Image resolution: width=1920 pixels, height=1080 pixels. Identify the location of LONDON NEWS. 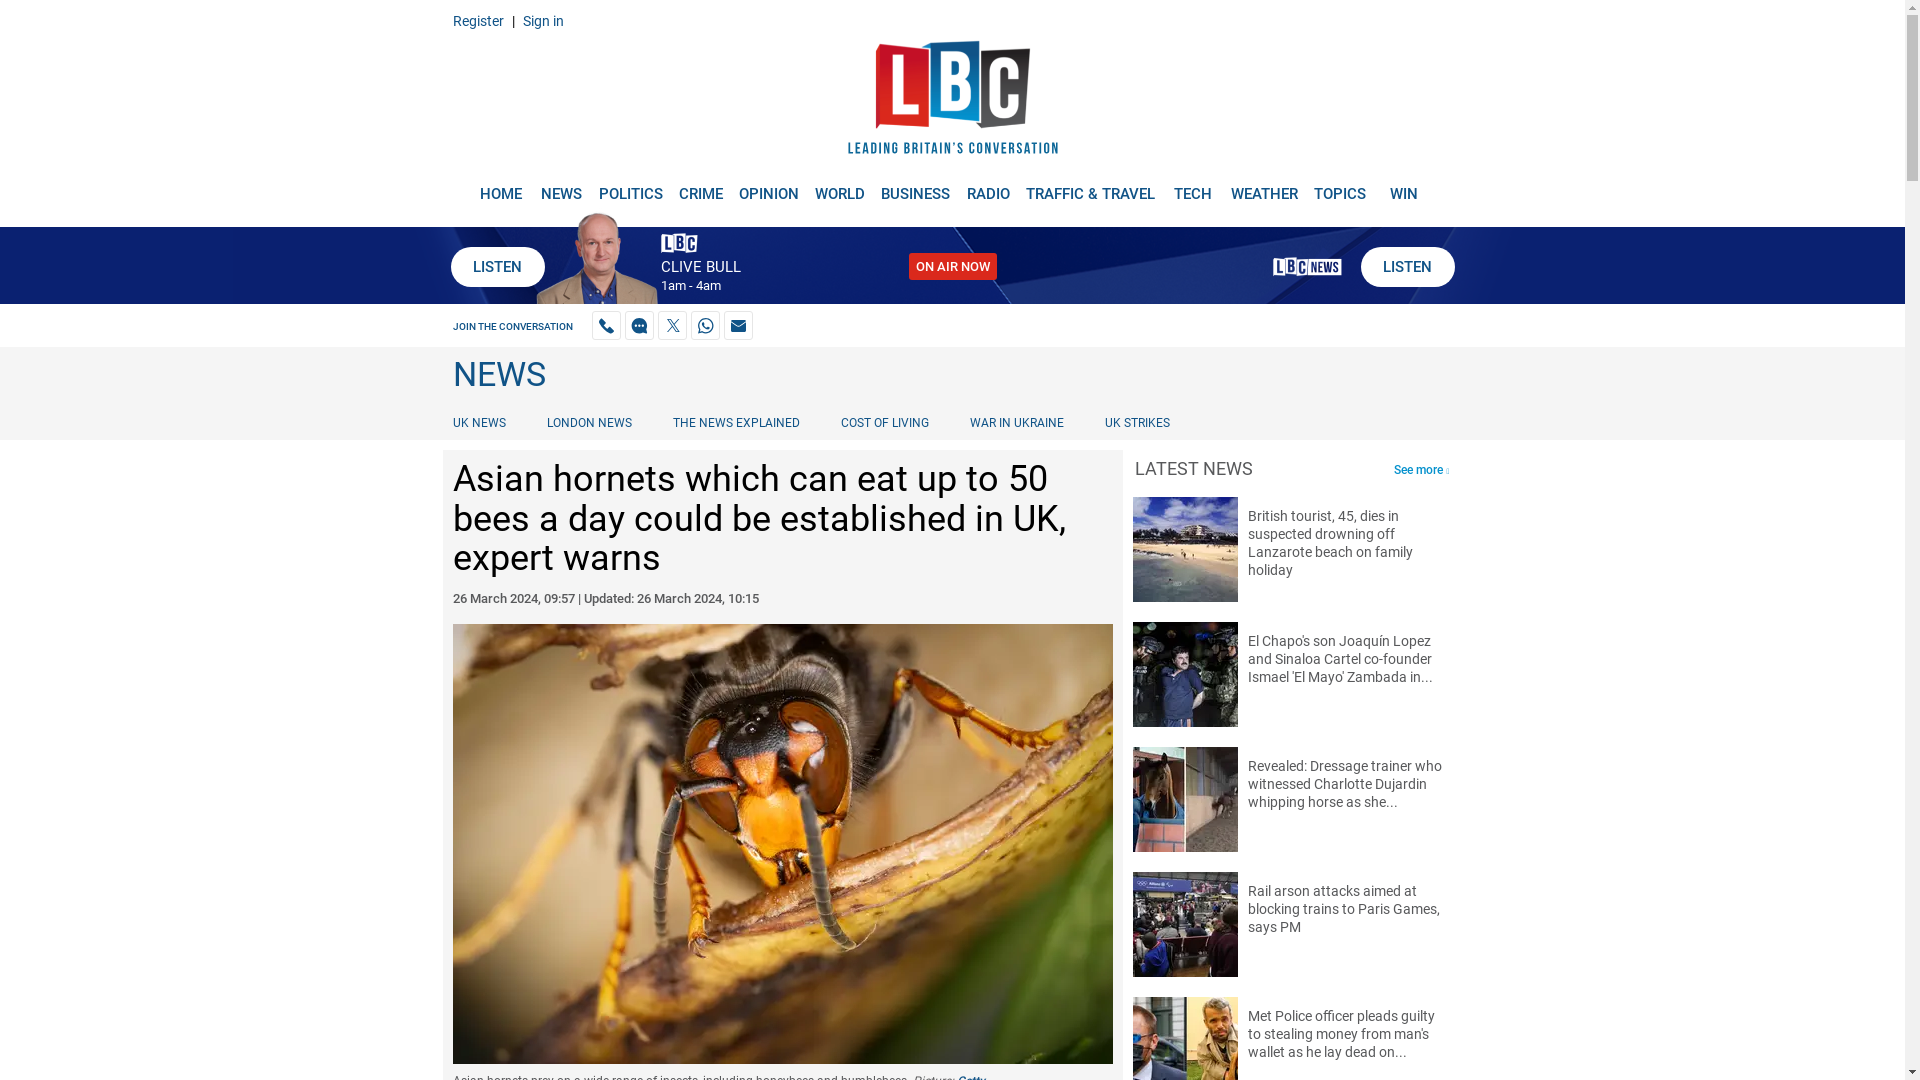
(589, 422).